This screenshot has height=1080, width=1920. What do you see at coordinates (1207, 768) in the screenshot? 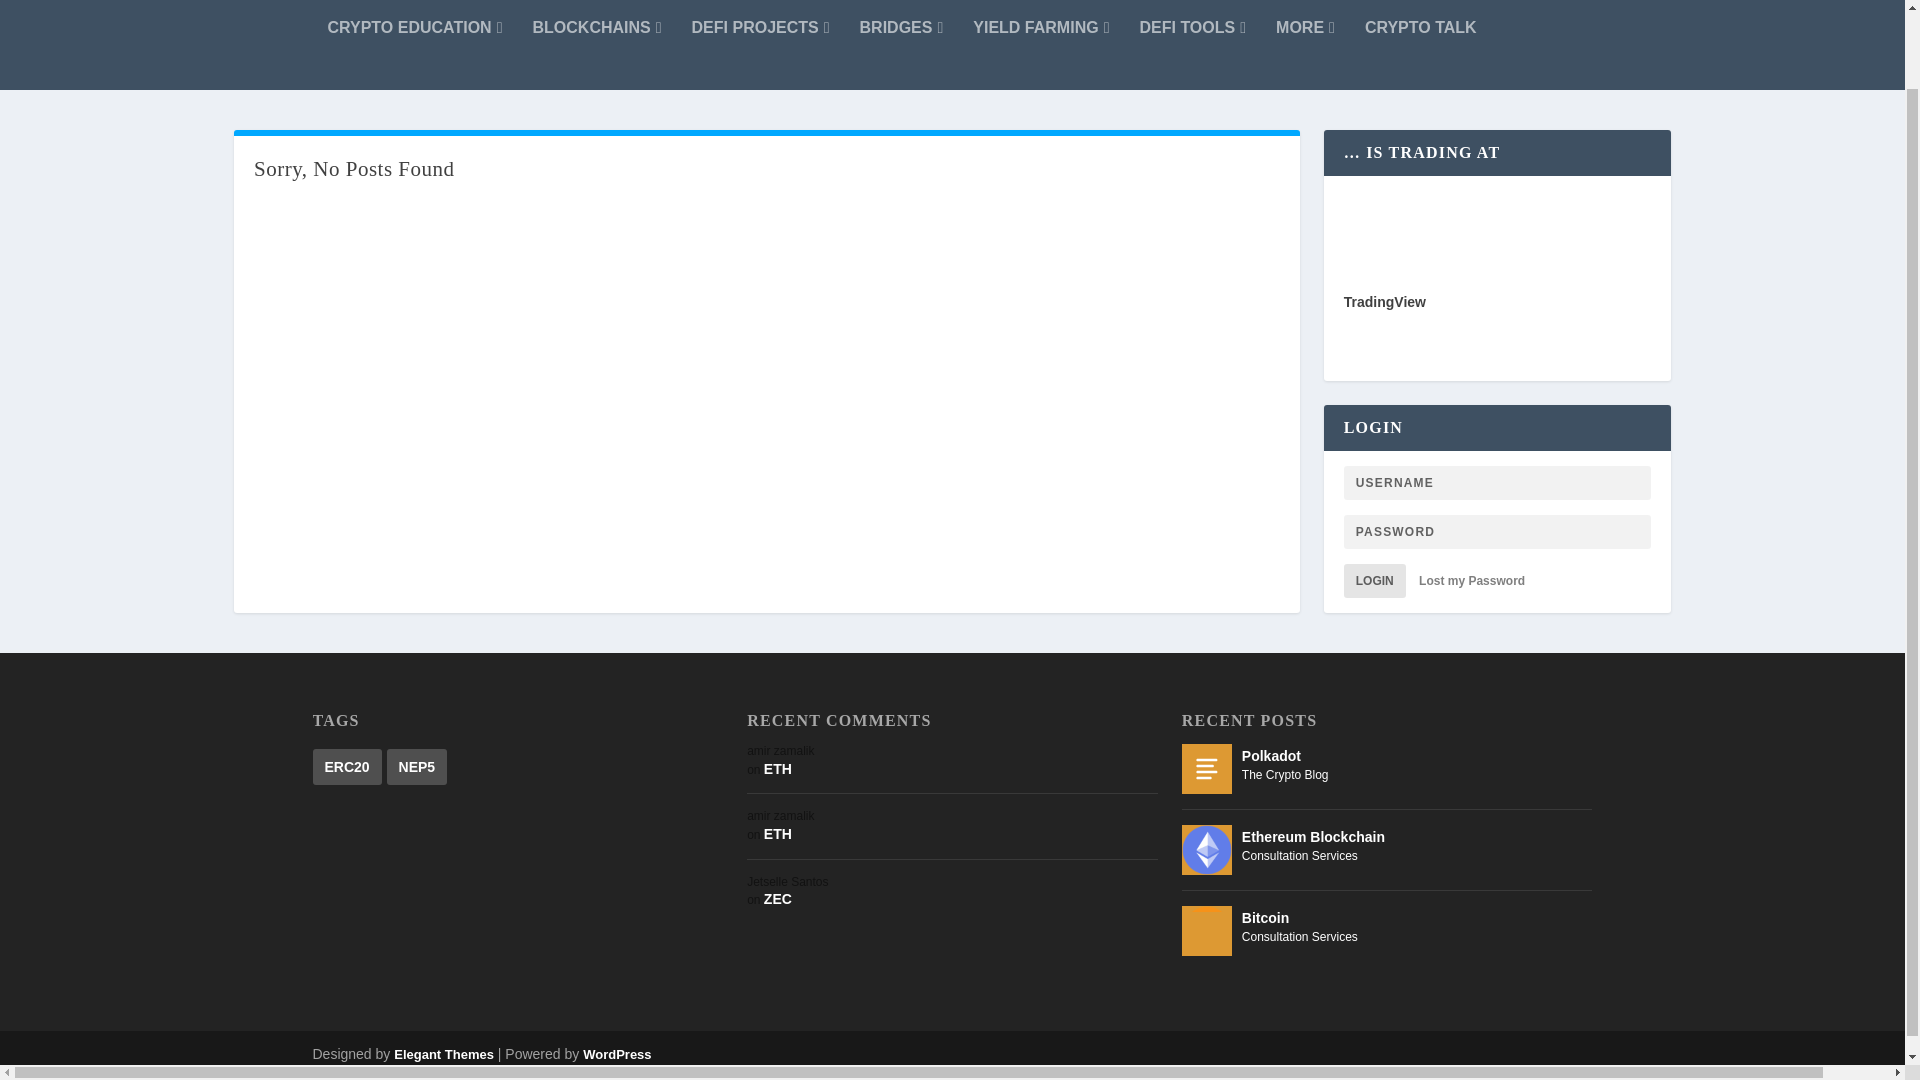
I see `Polkadot` at bounding box center [1207, 768].